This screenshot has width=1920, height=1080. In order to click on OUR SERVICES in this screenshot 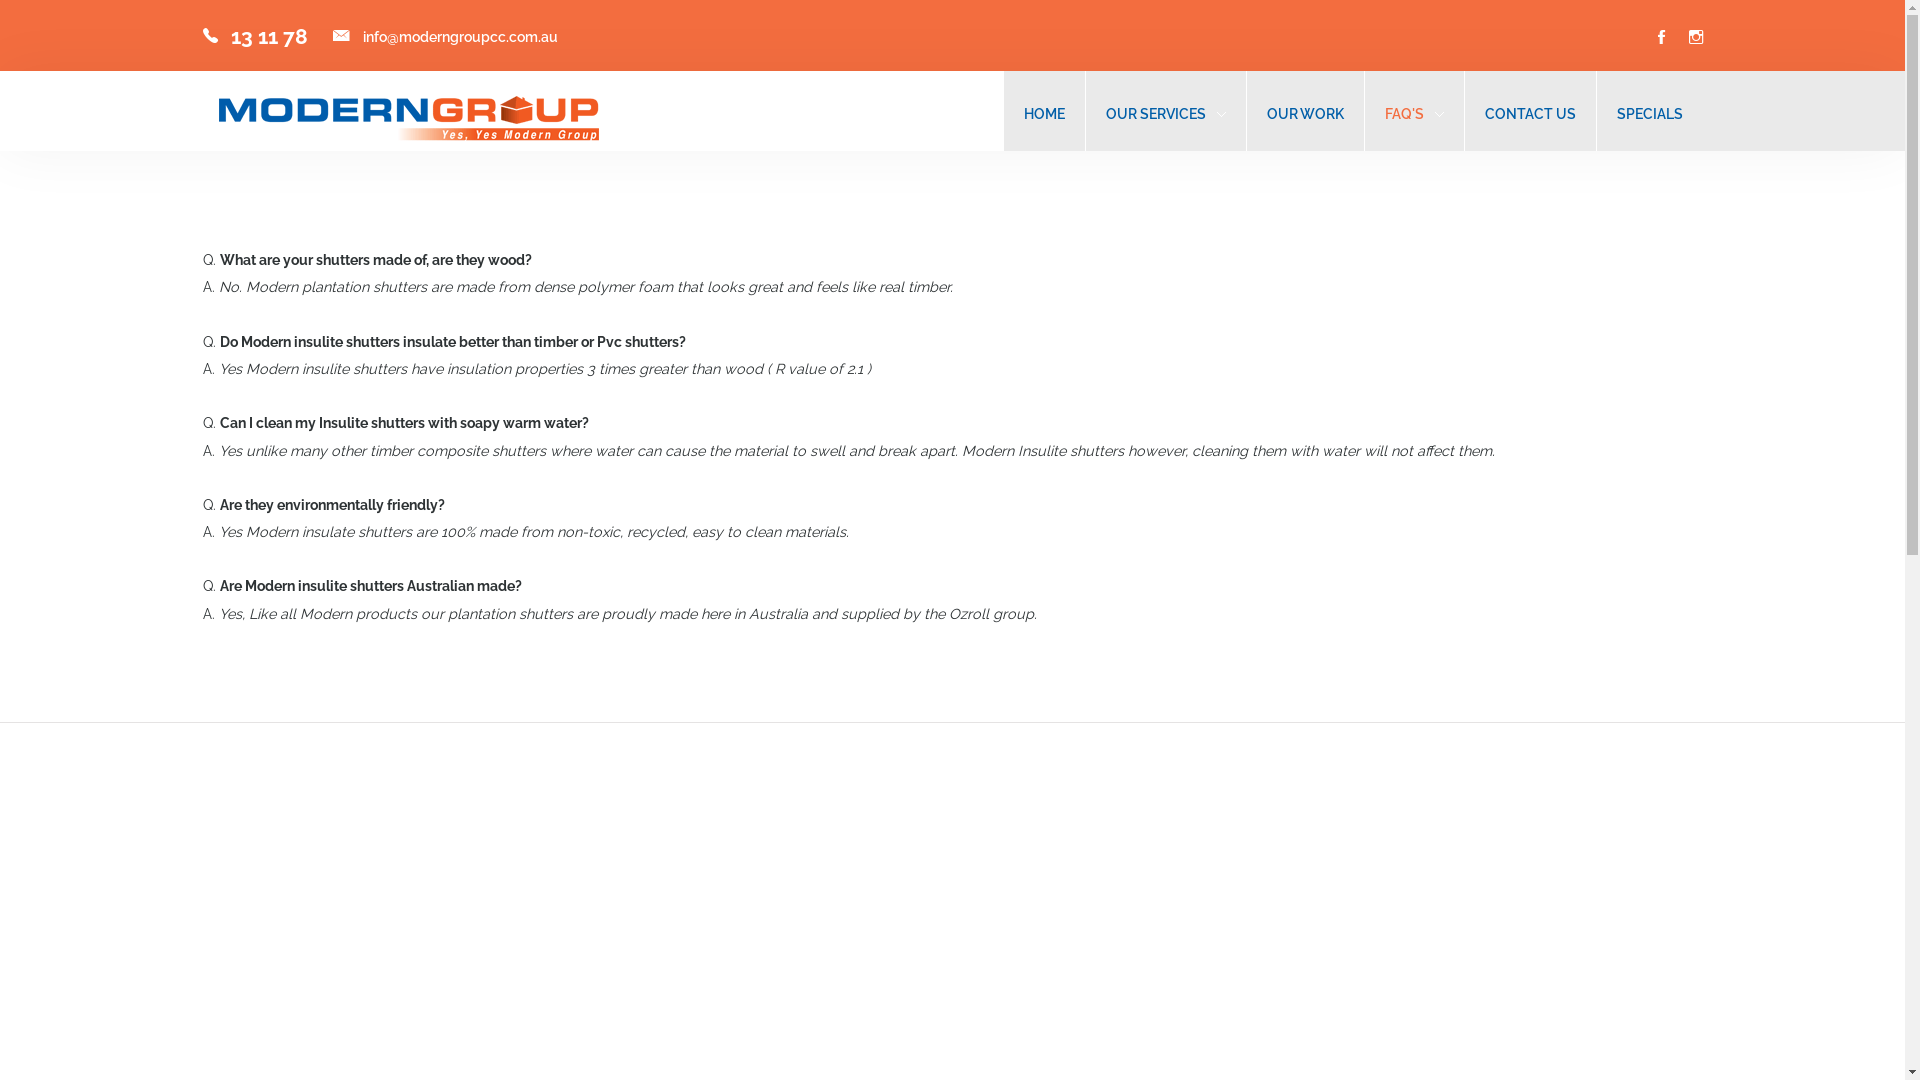, I will do `click(1156, 114)`.